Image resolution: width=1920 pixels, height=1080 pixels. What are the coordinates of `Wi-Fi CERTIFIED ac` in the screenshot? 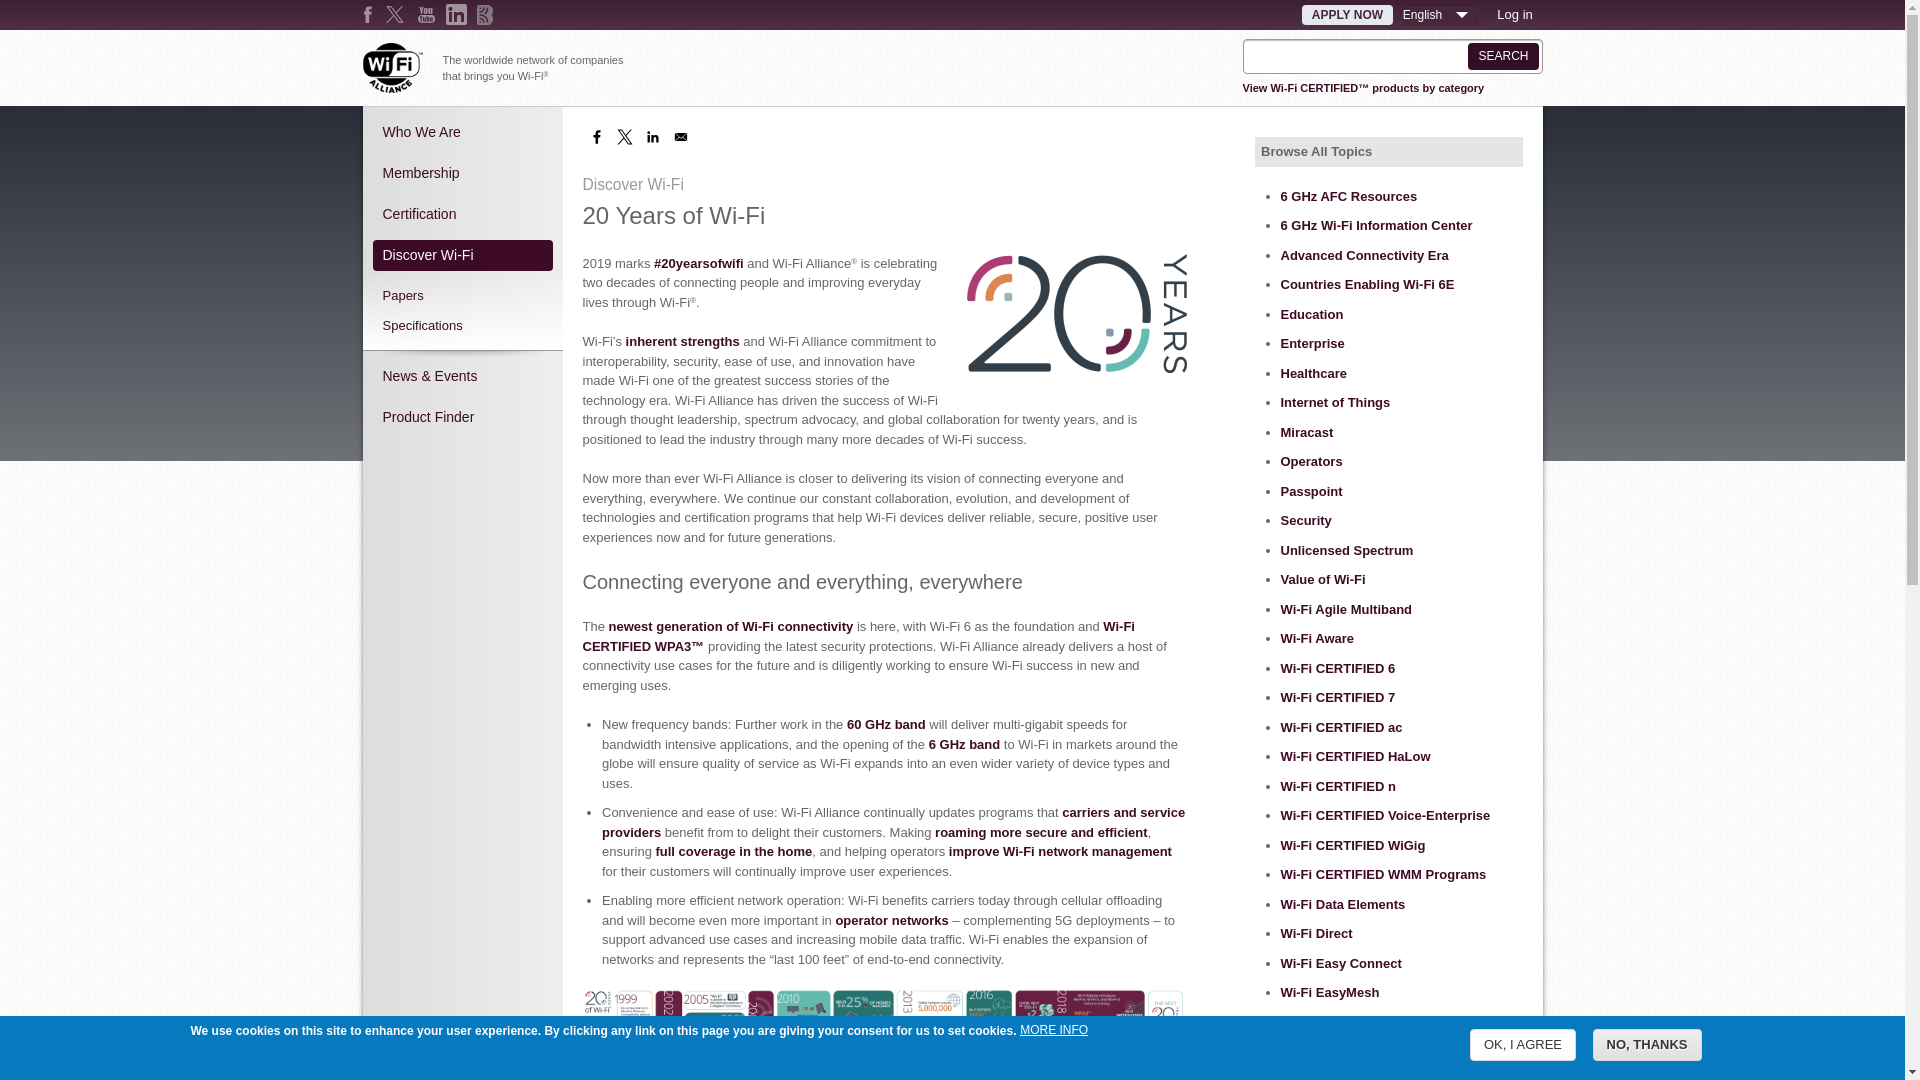 It's located at (1341, 728).